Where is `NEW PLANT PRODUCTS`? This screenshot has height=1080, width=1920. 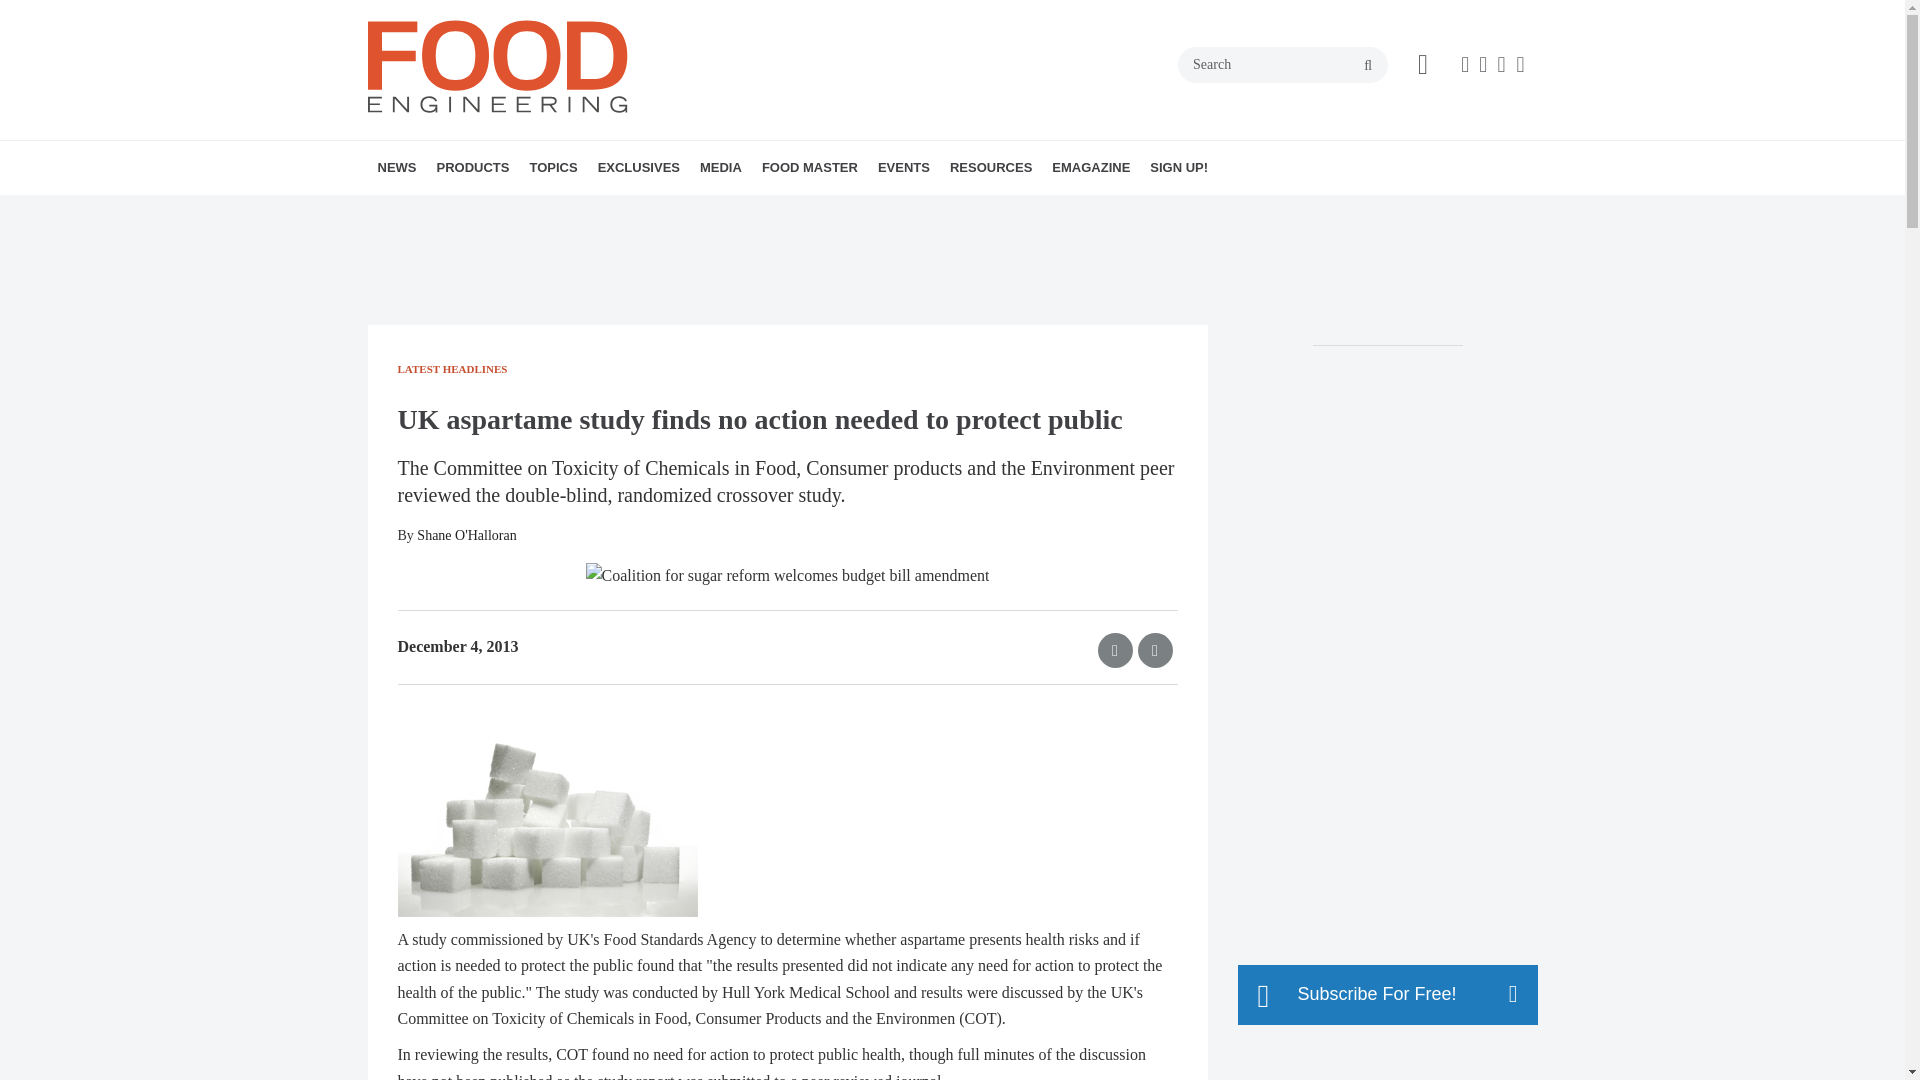 NEW PLANT PRODUCTS is located at coordinates (550, 211).